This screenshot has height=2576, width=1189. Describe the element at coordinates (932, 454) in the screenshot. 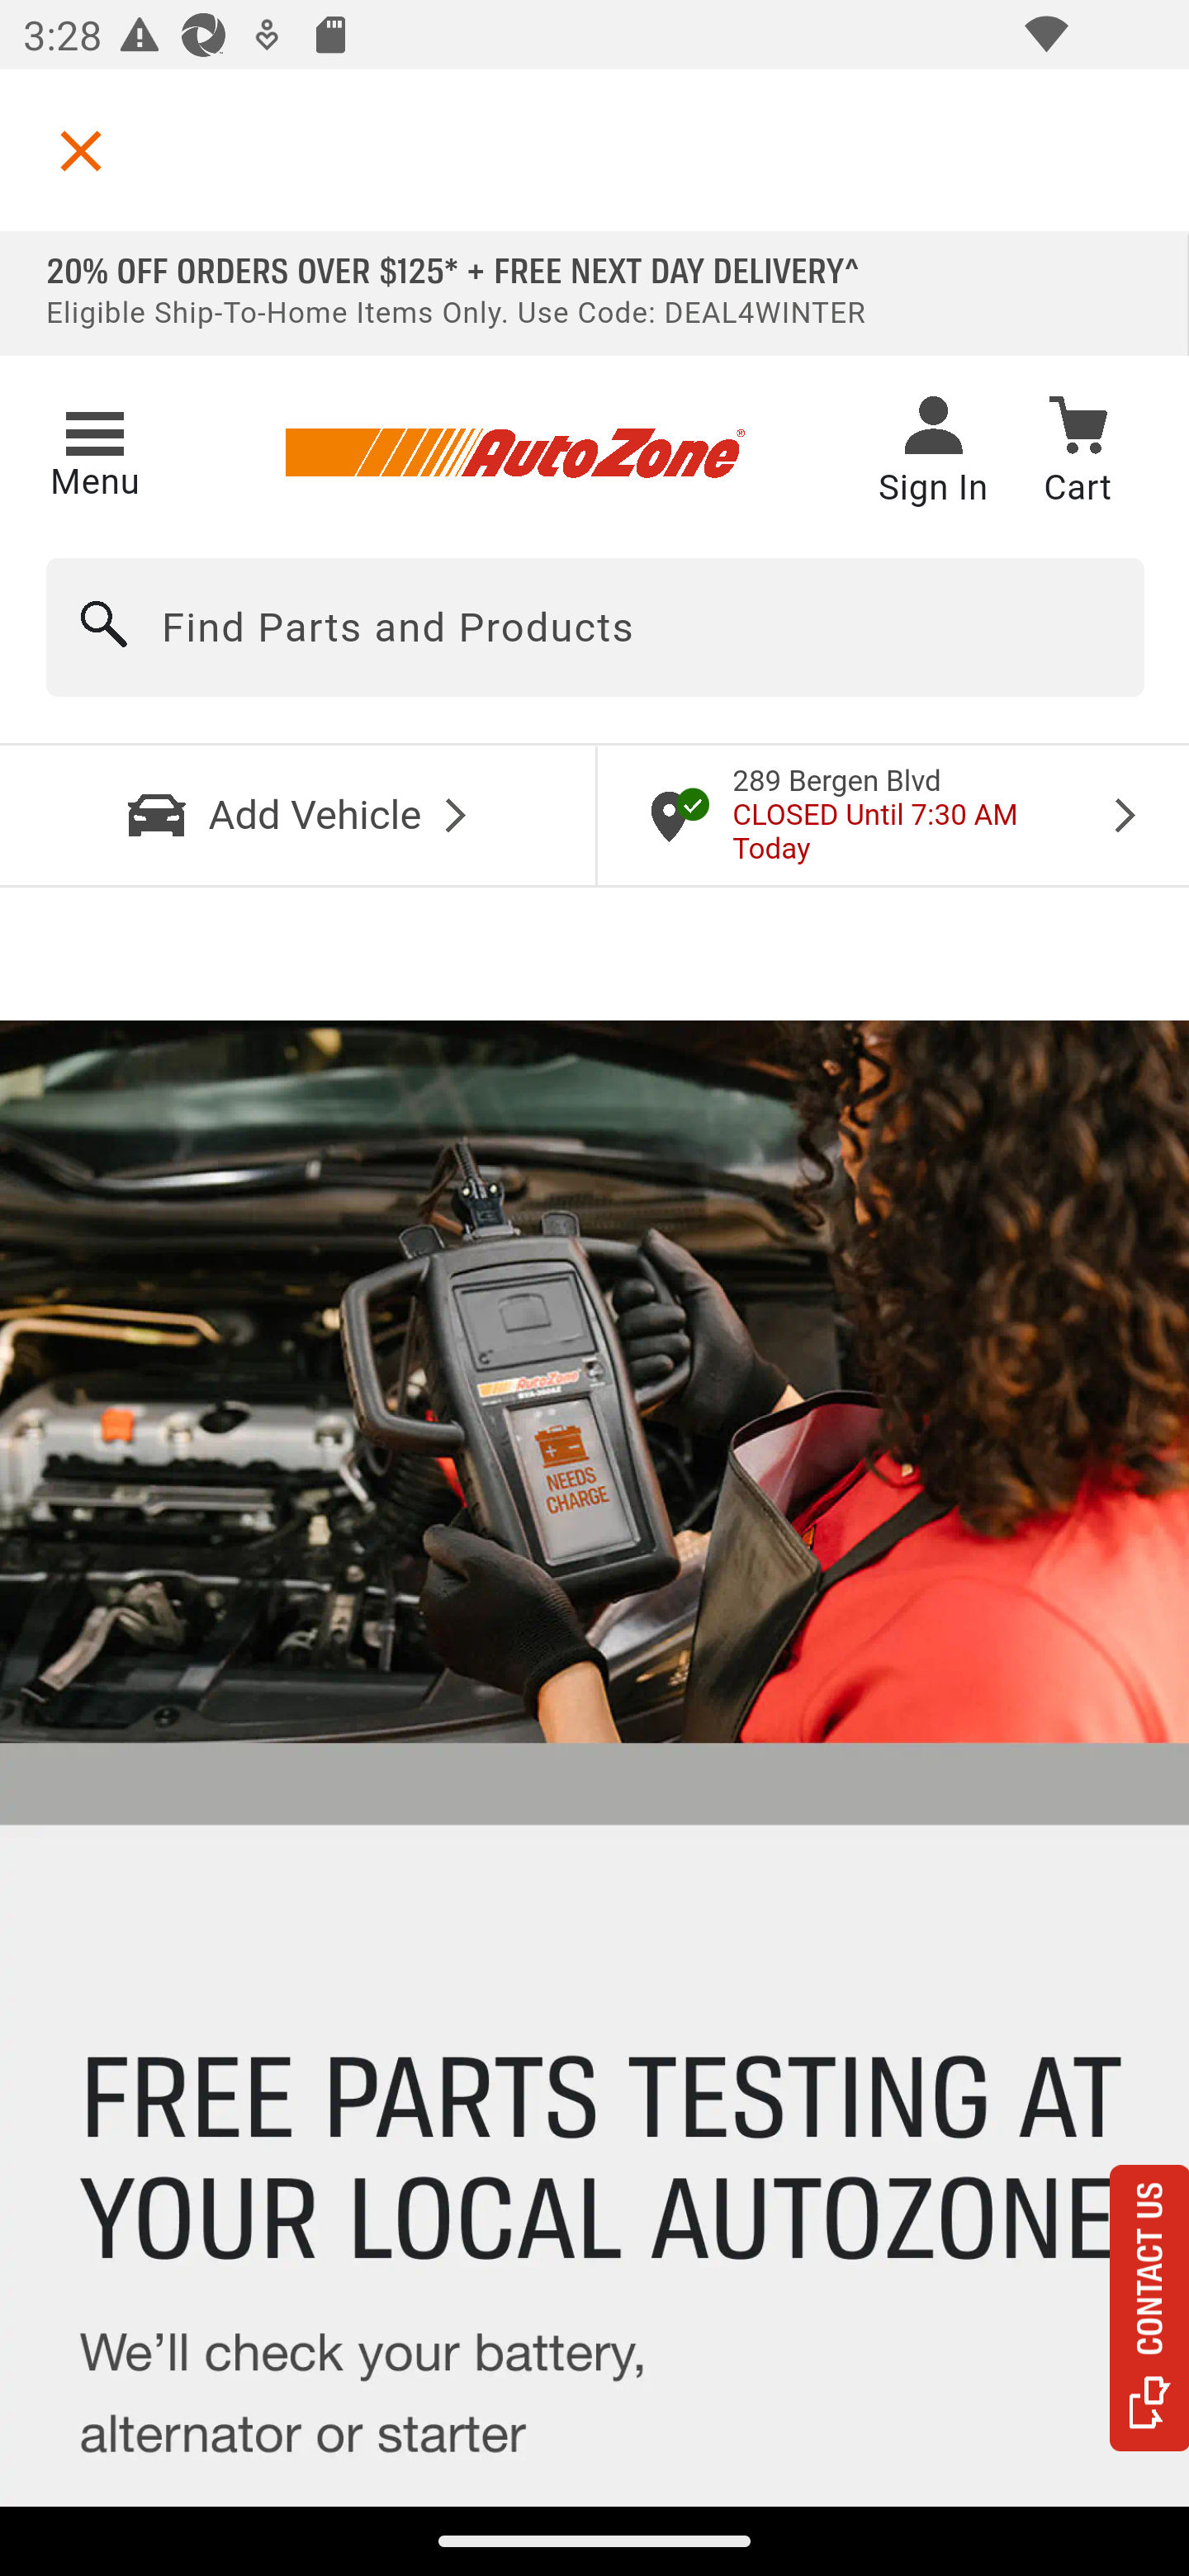

I see `Sign In` at that location.